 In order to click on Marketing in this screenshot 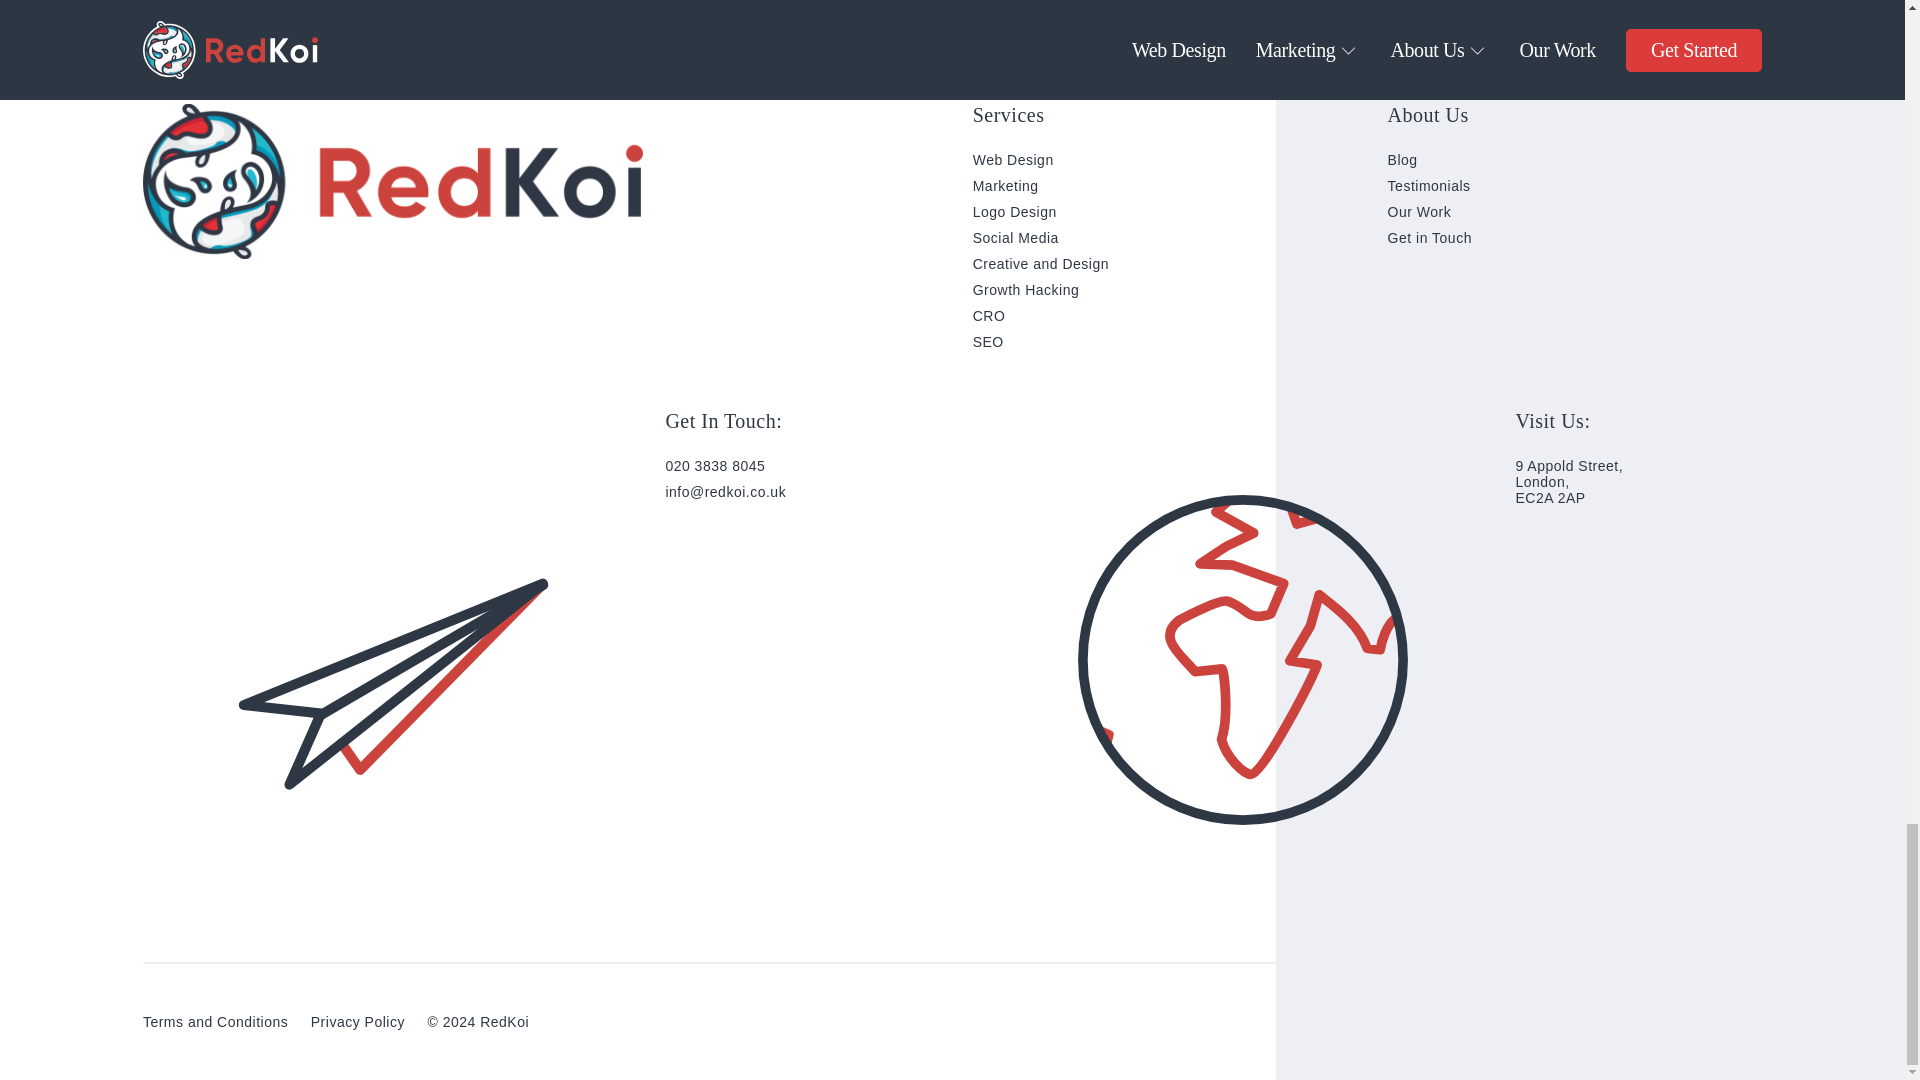, I will do `click(1006, 186)`.